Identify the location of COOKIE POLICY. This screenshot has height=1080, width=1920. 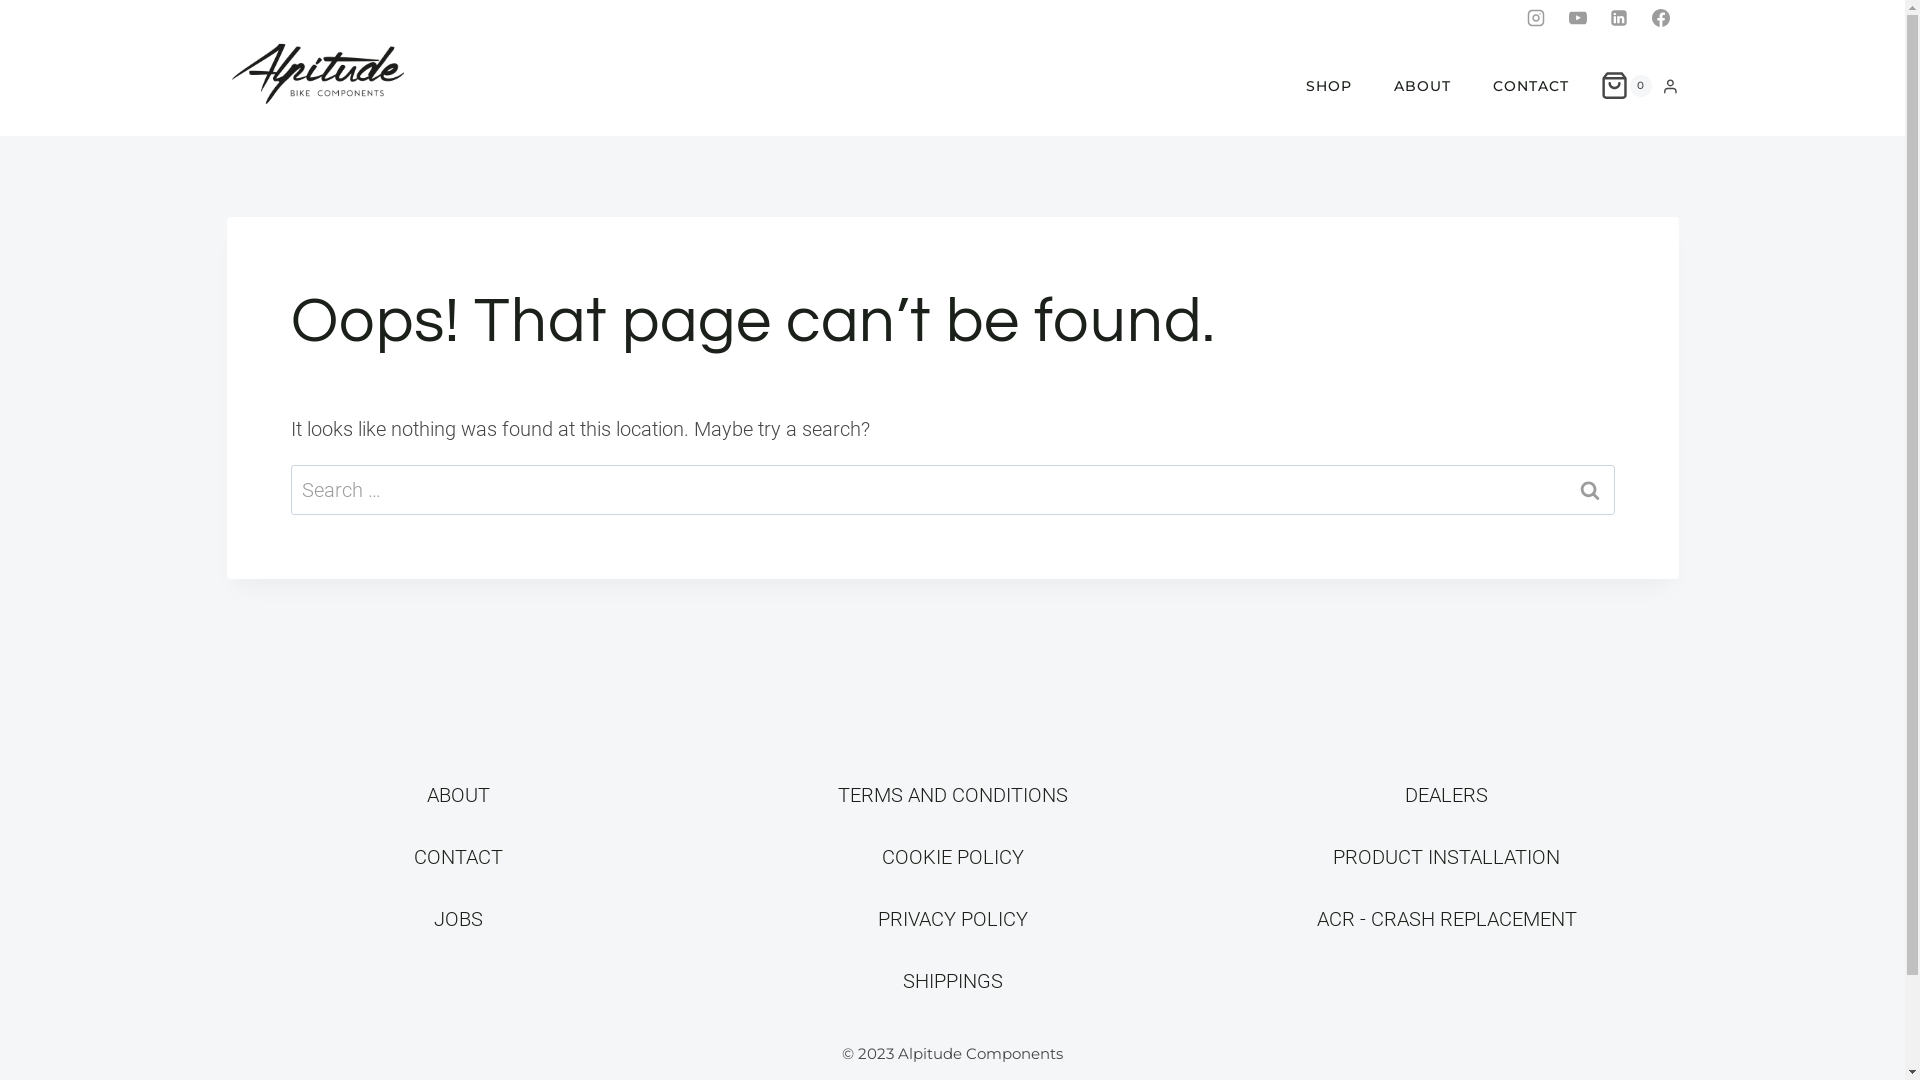
(953, 857).